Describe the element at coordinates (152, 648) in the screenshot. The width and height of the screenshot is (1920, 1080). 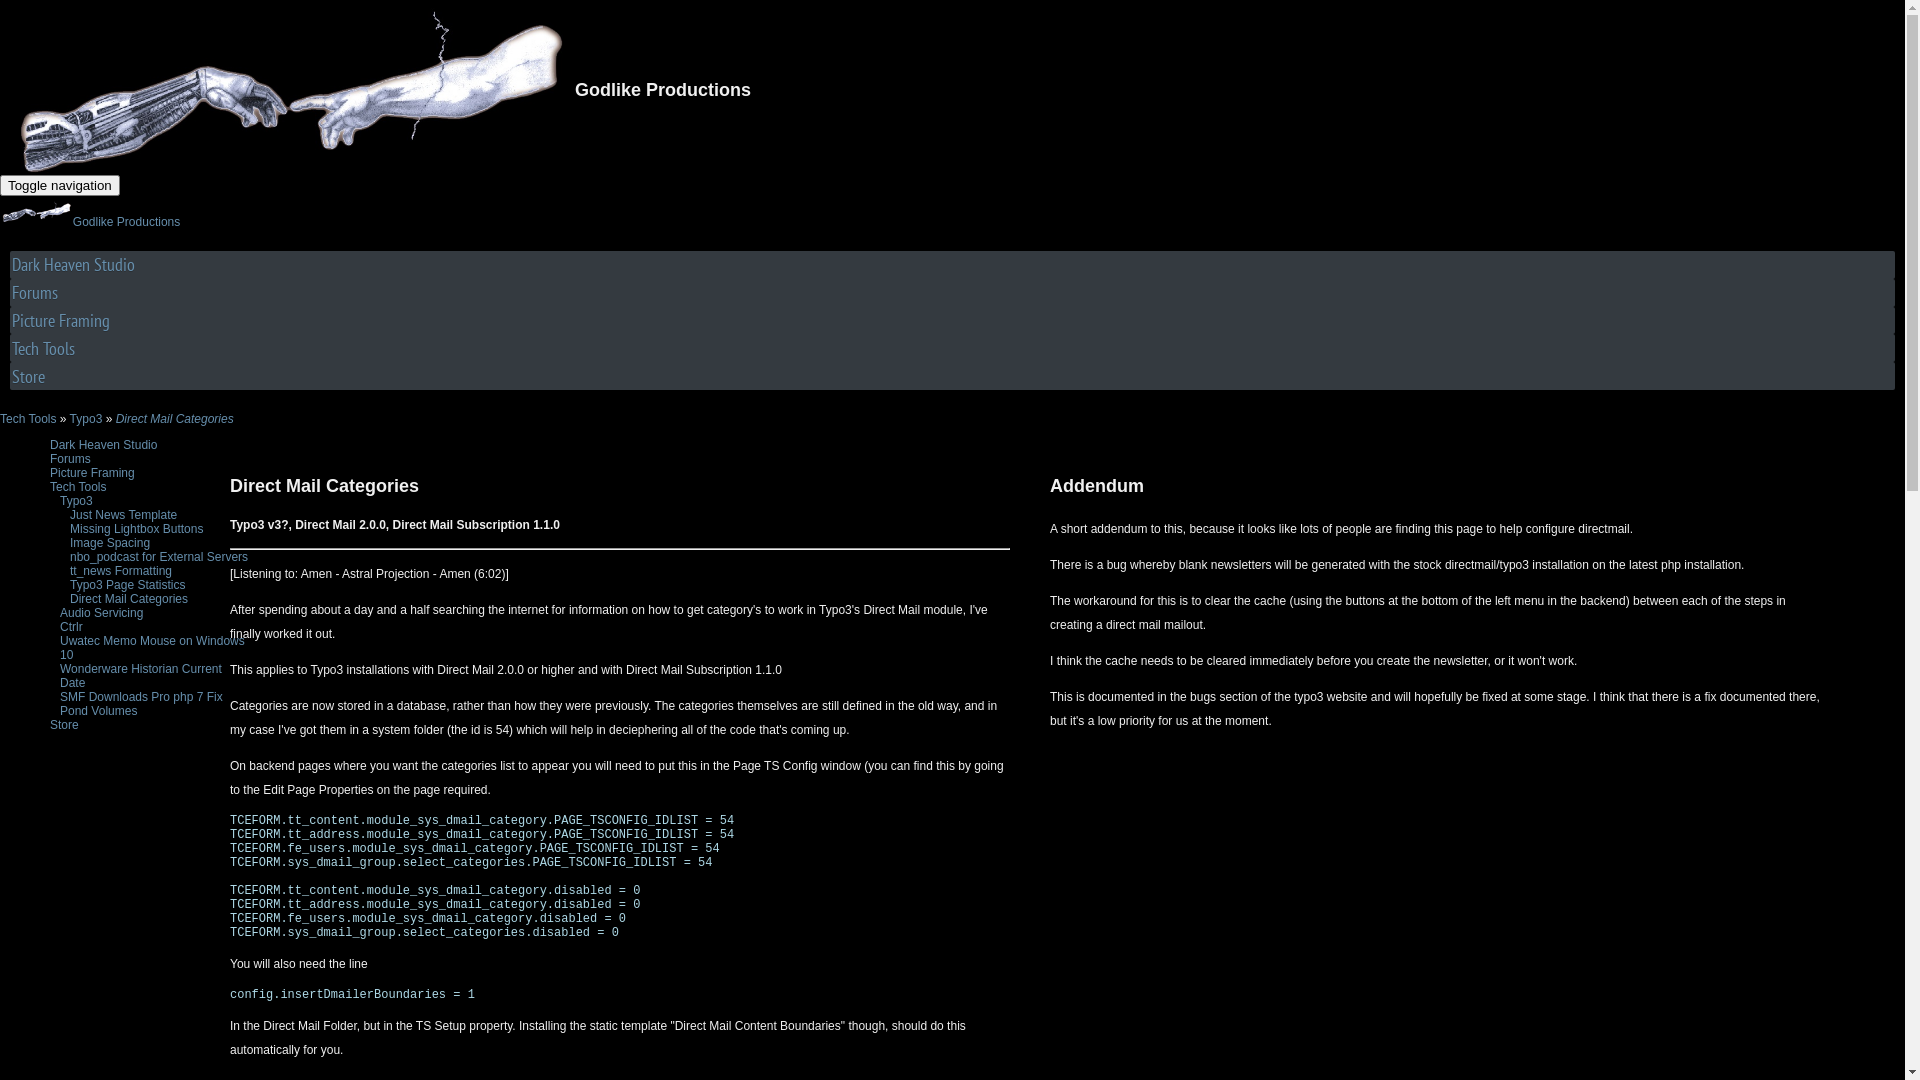
I see `Uwatec Memo Mouse on Windows 10` at that location.